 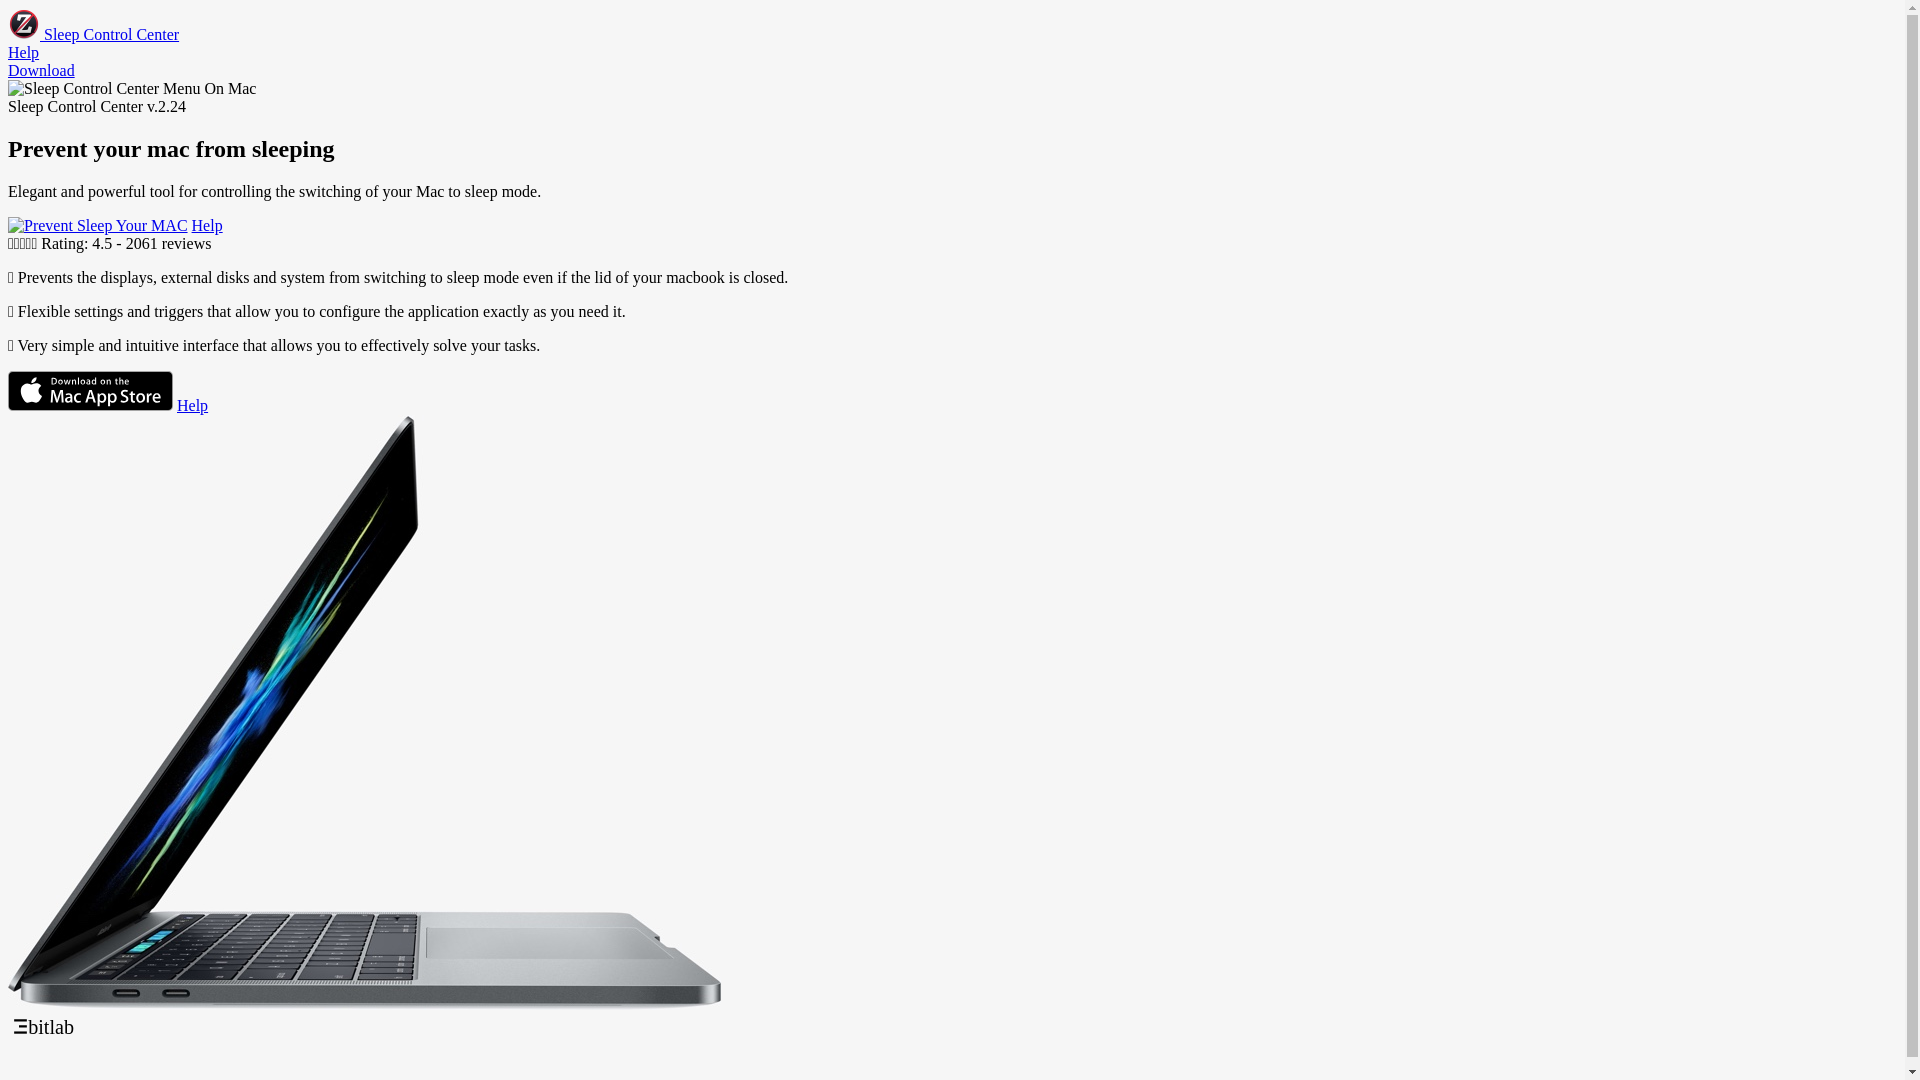 What do you see at coordinates (192, 406) in the screenshot?
I see `Help` at bounding box center [192, 406].